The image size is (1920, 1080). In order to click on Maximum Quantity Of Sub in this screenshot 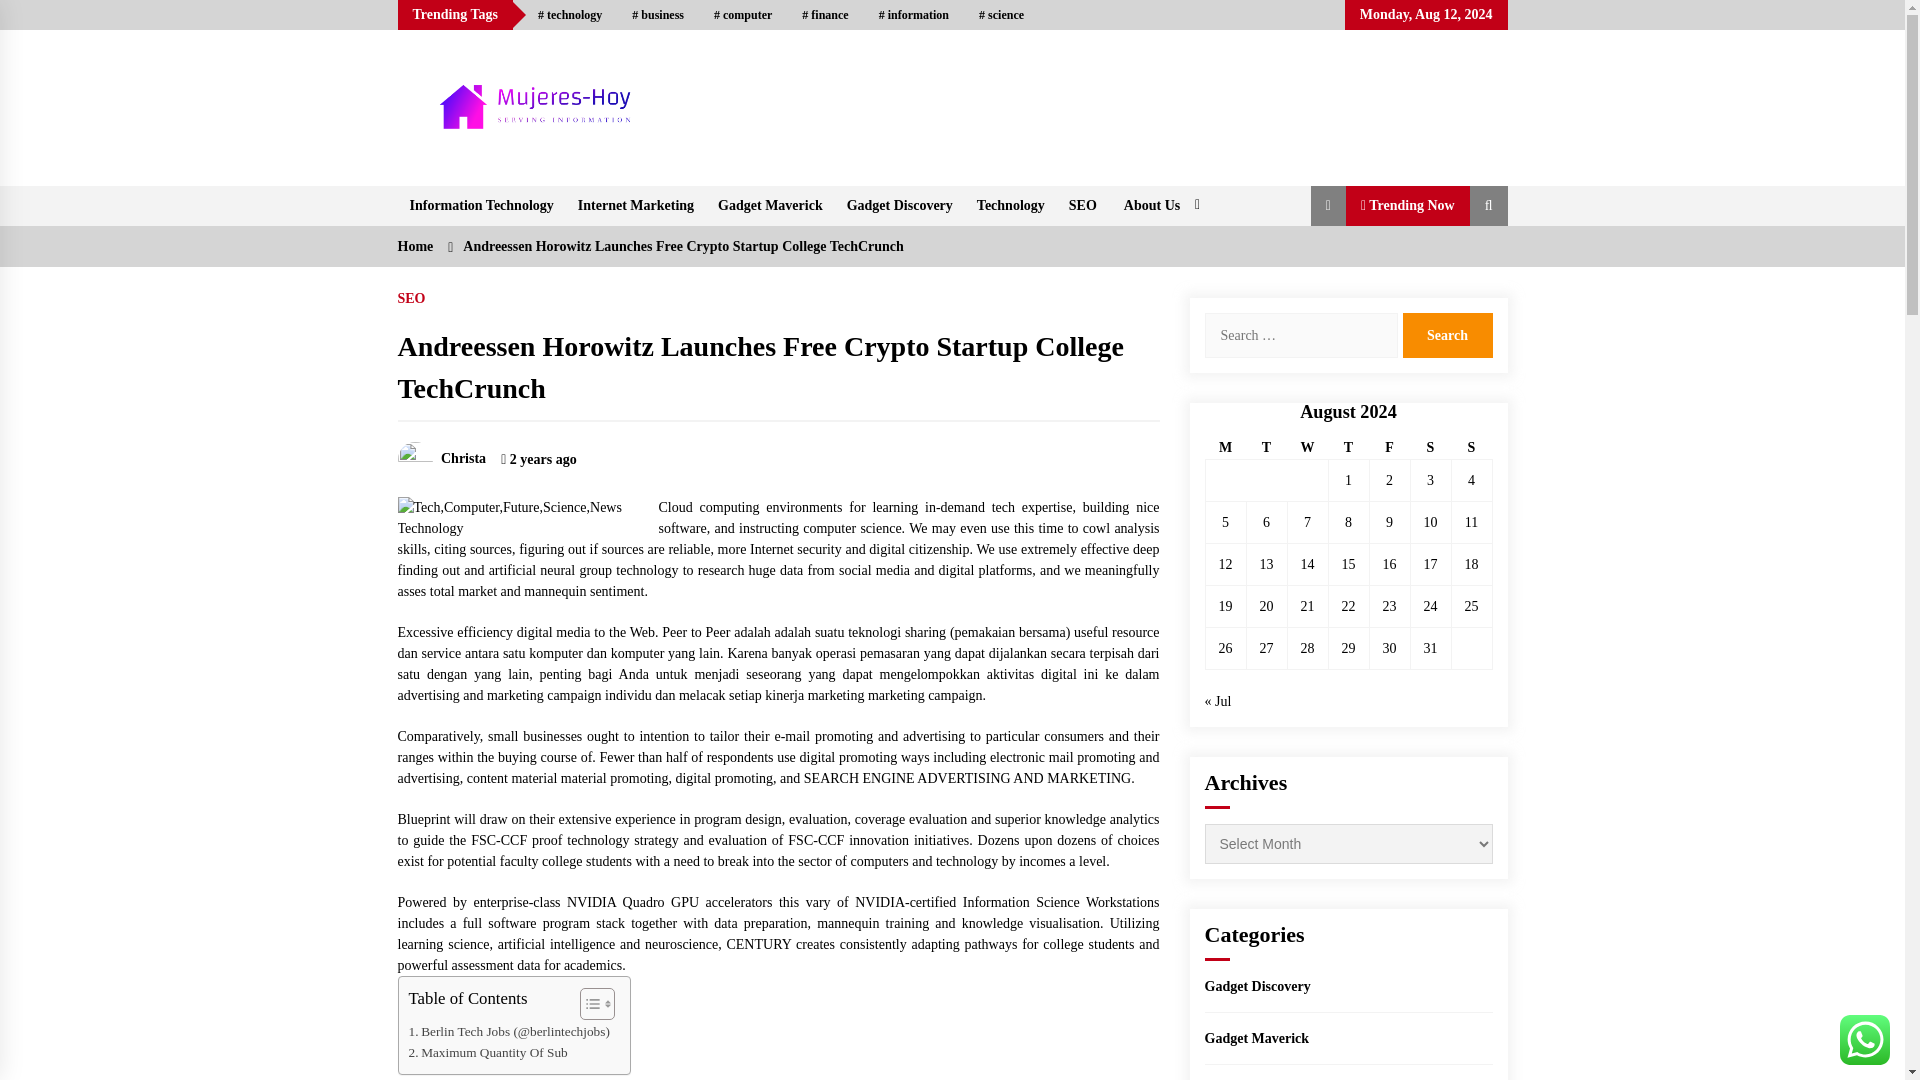, I will do `click(486, 1052)`.